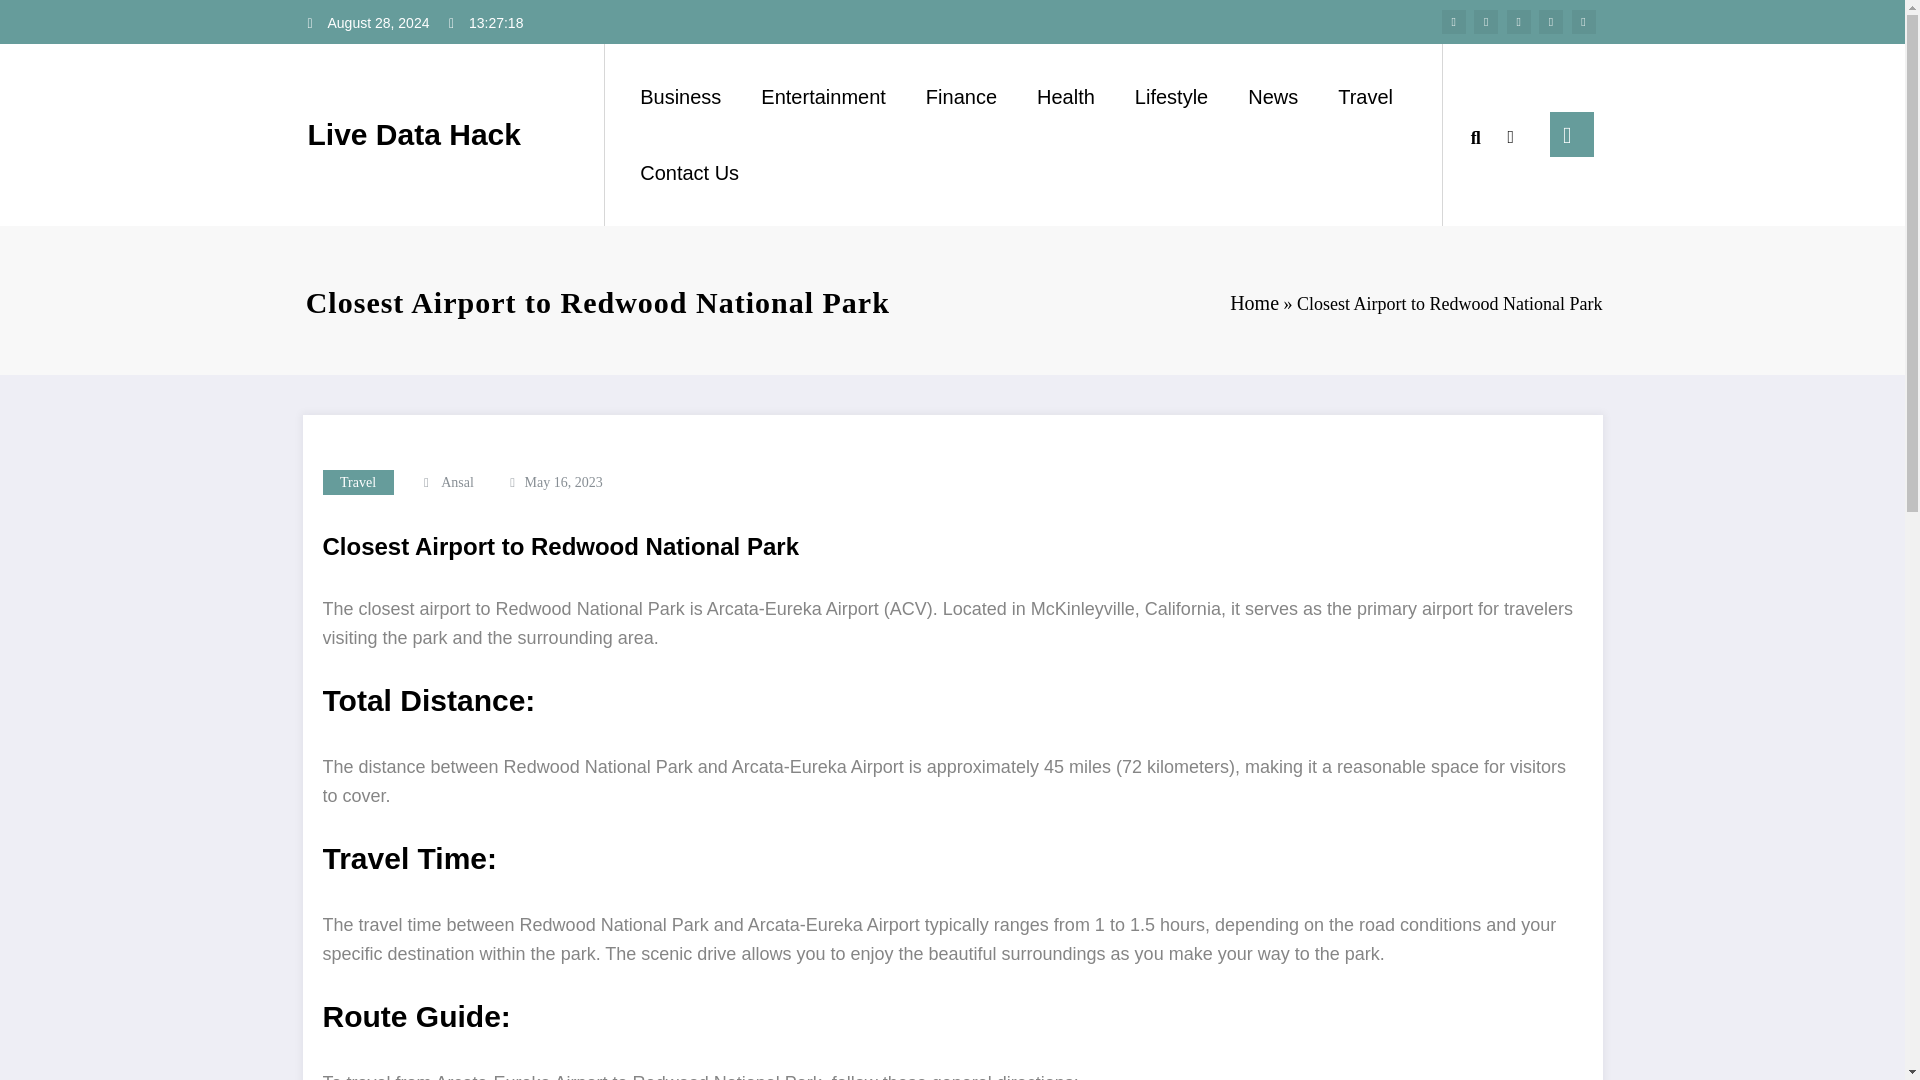  Describe the element at coordinates (1172, 96) in the screenshot. I see `Lifestyle` at that location.